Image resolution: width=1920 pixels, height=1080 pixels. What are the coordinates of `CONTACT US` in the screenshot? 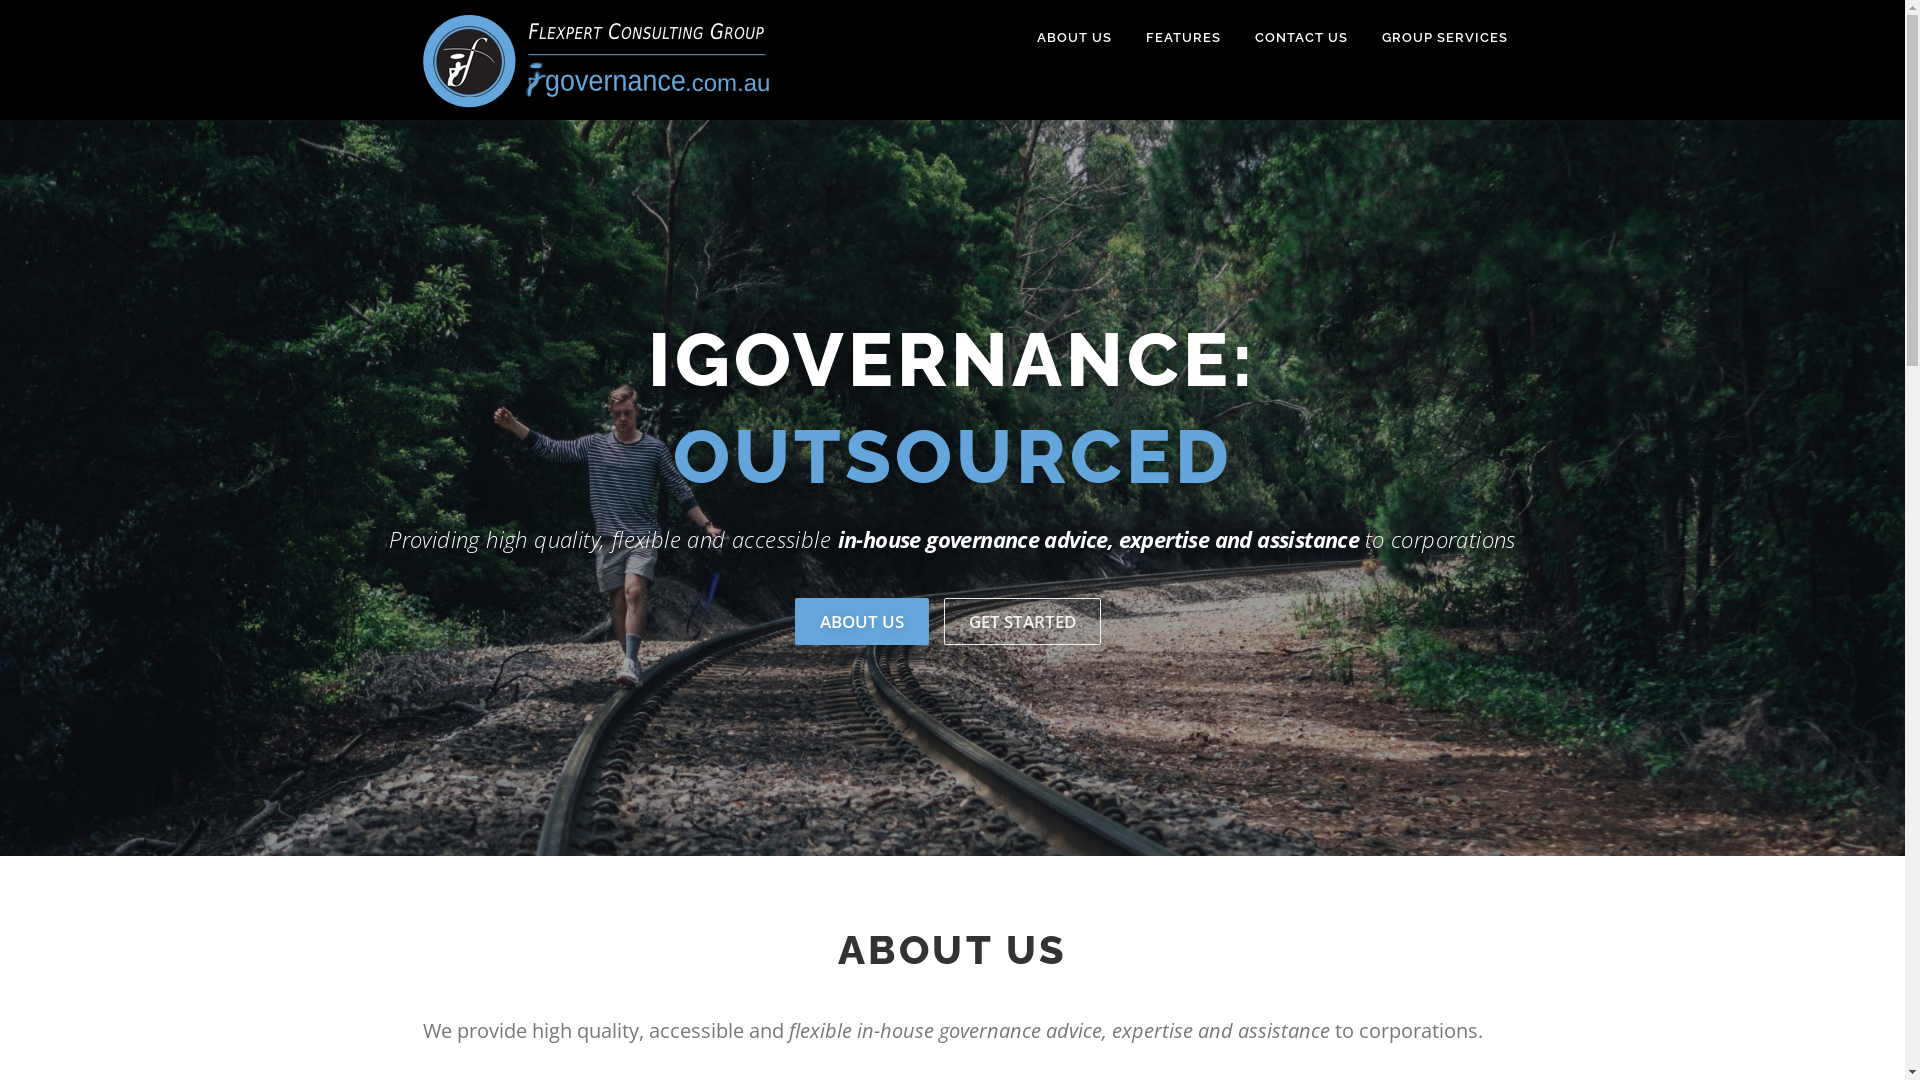 It's located at (1302, 38).